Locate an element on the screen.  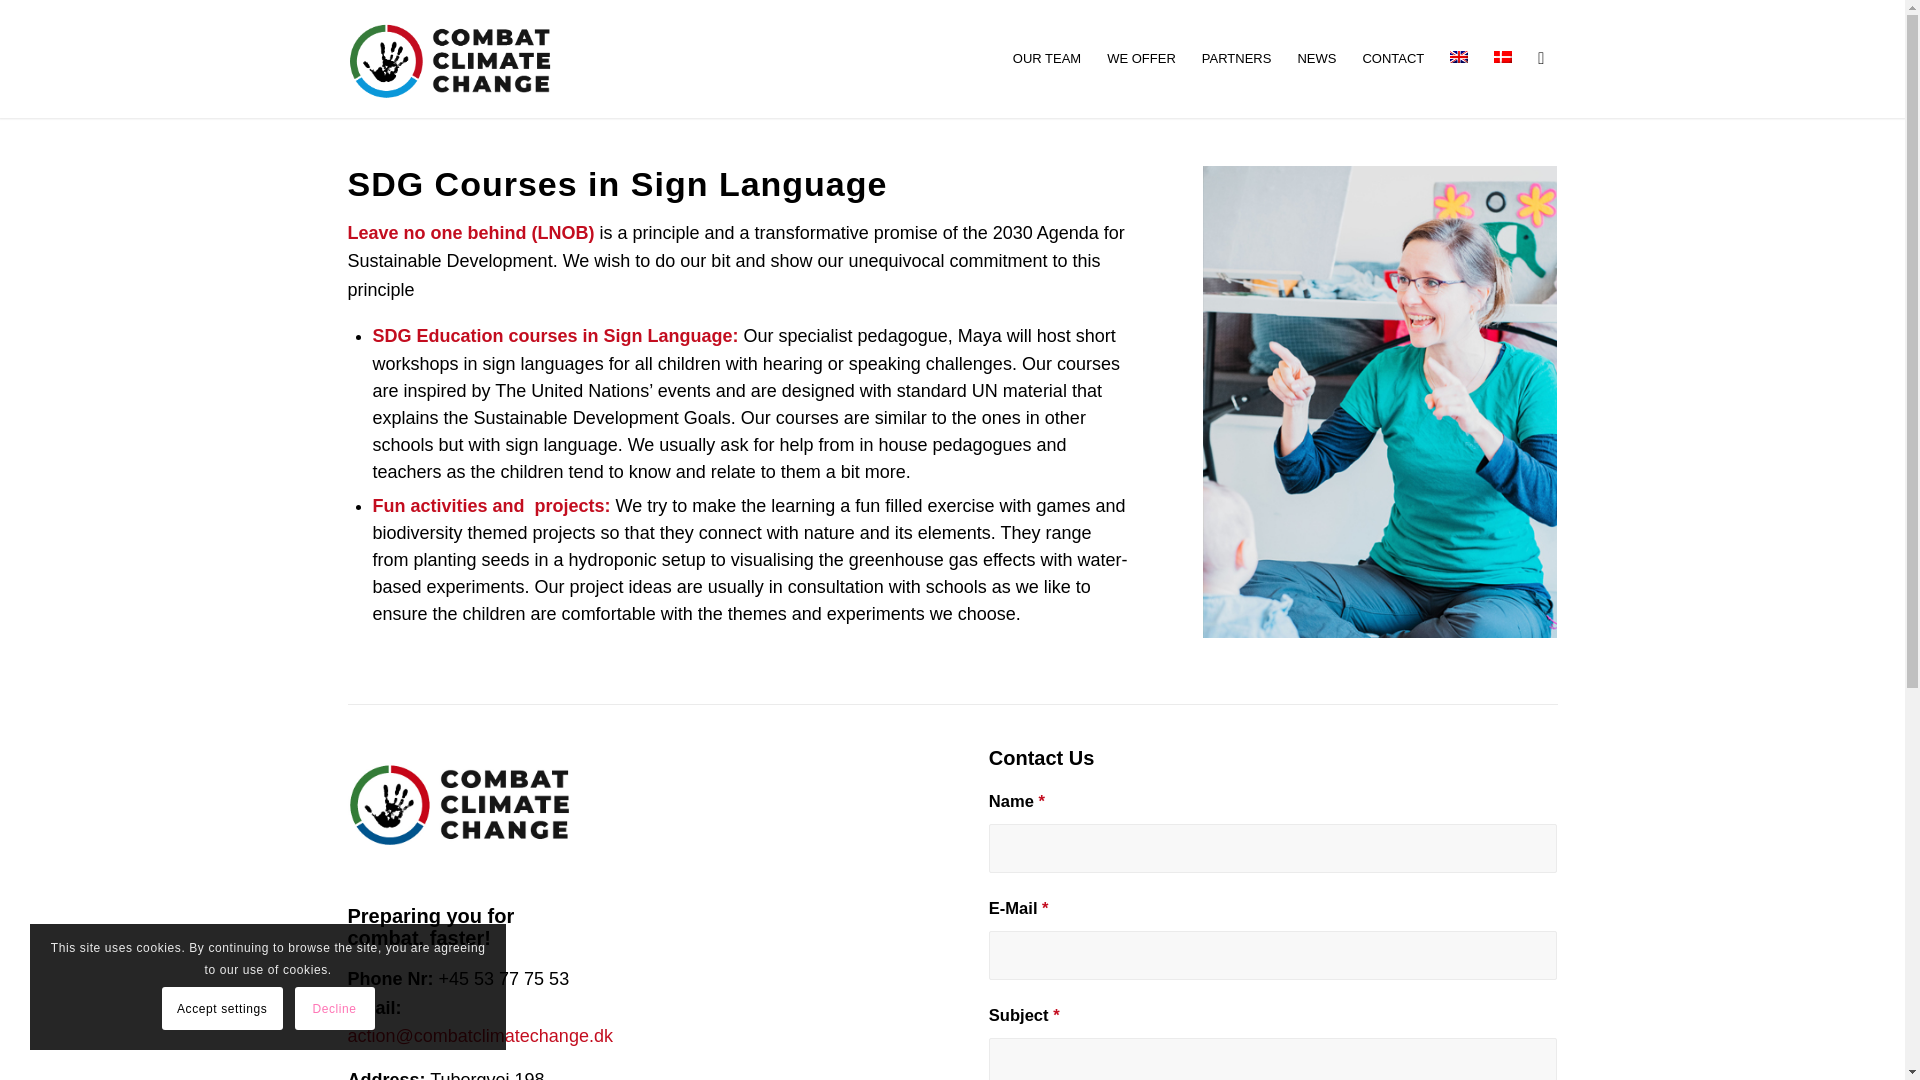
Accept settings is located at coordinates (222, 1008).